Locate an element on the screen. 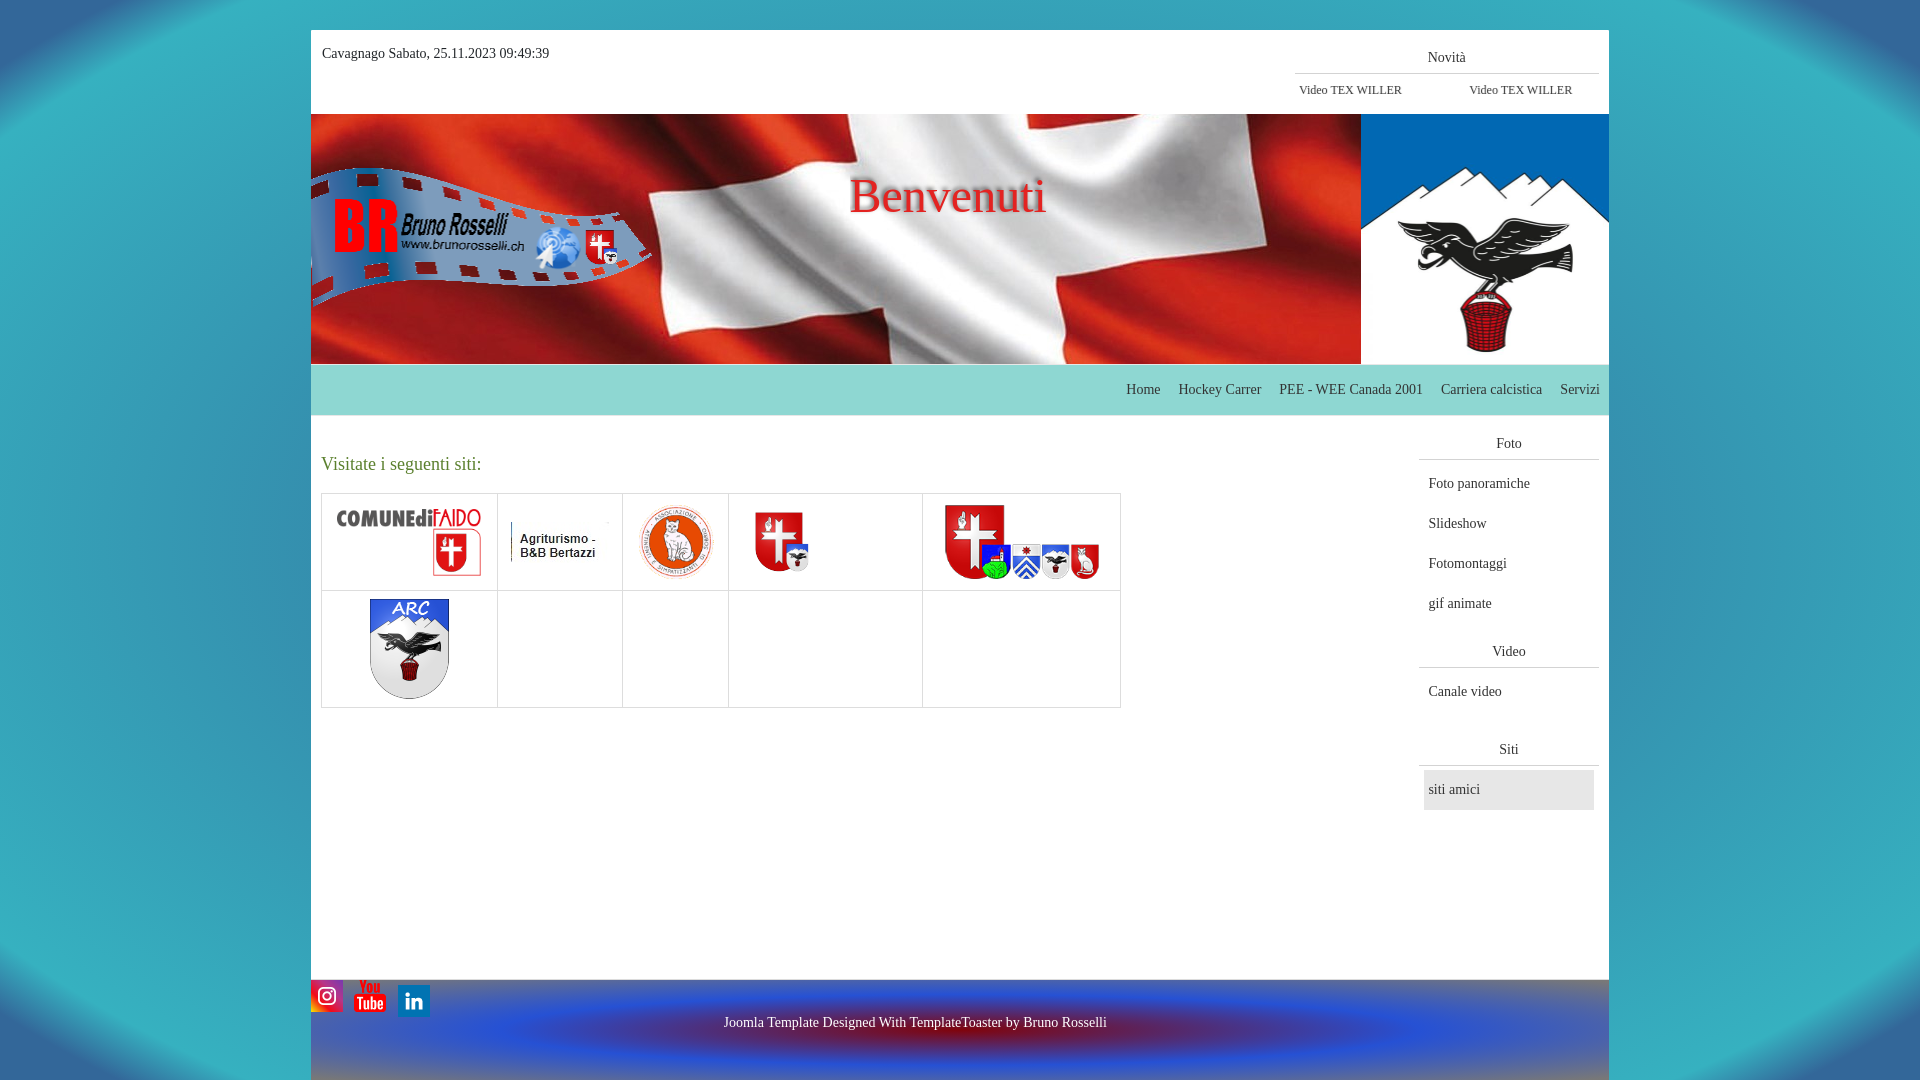 The width and height of the screenshot is (1920, 1080). Carriera calcistica is located at coordinates (1492, 390).